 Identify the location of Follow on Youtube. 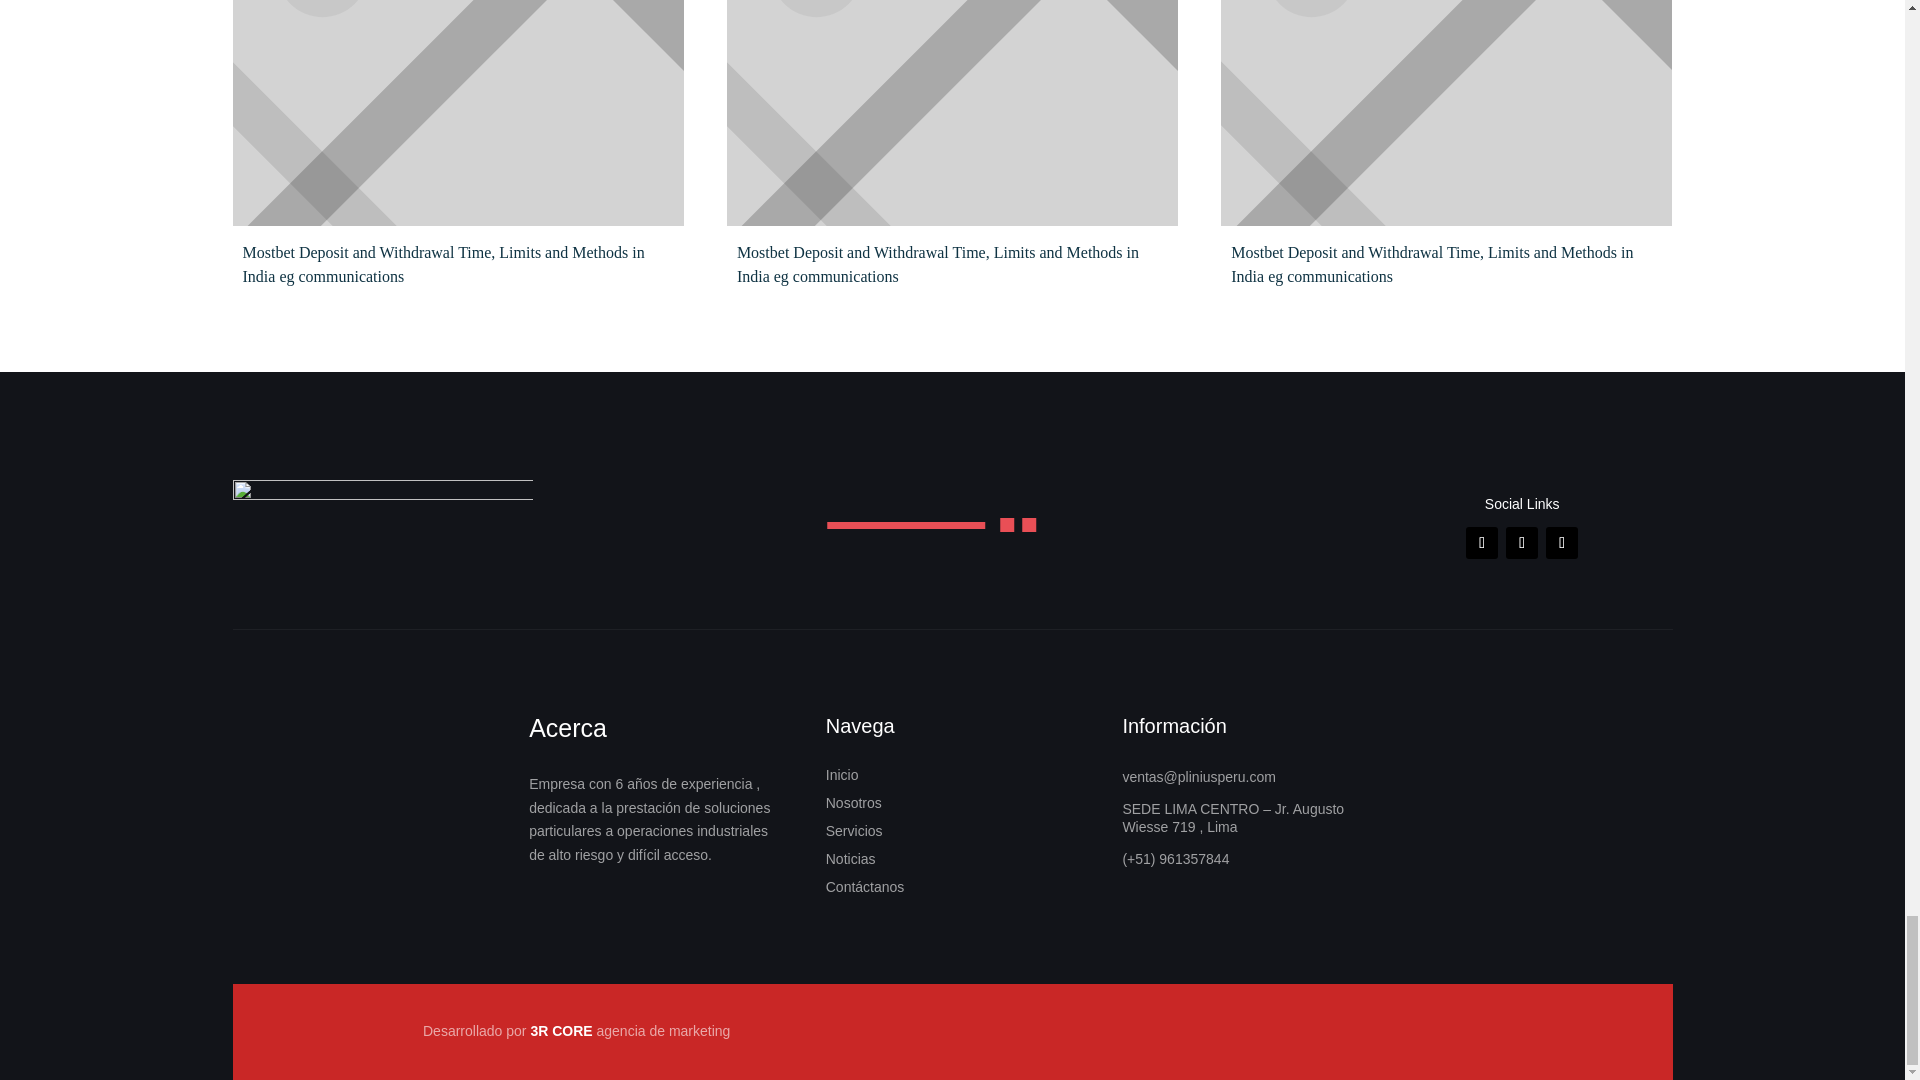
(1562, 543).